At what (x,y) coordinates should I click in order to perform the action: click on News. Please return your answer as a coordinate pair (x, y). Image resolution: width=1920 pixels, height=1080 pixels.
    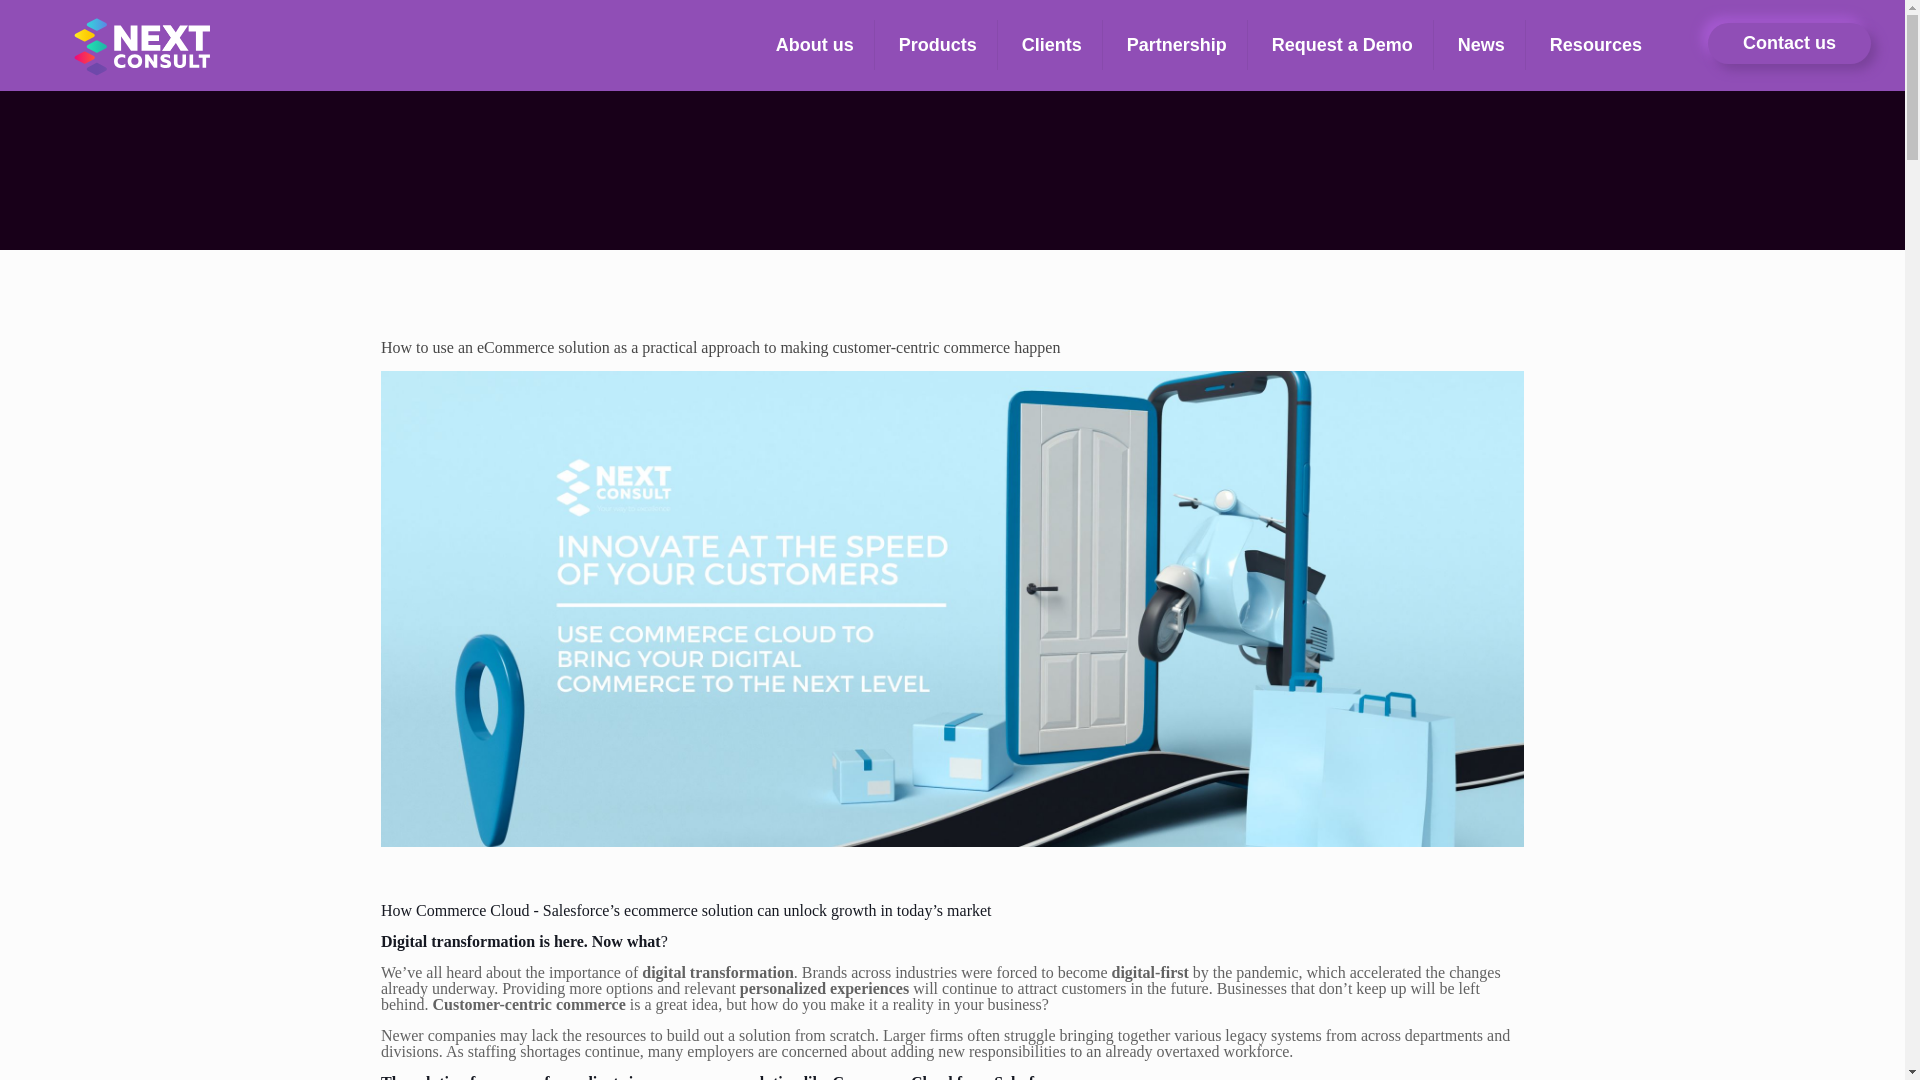
    Looking at the image, I should click on (1482, 45).